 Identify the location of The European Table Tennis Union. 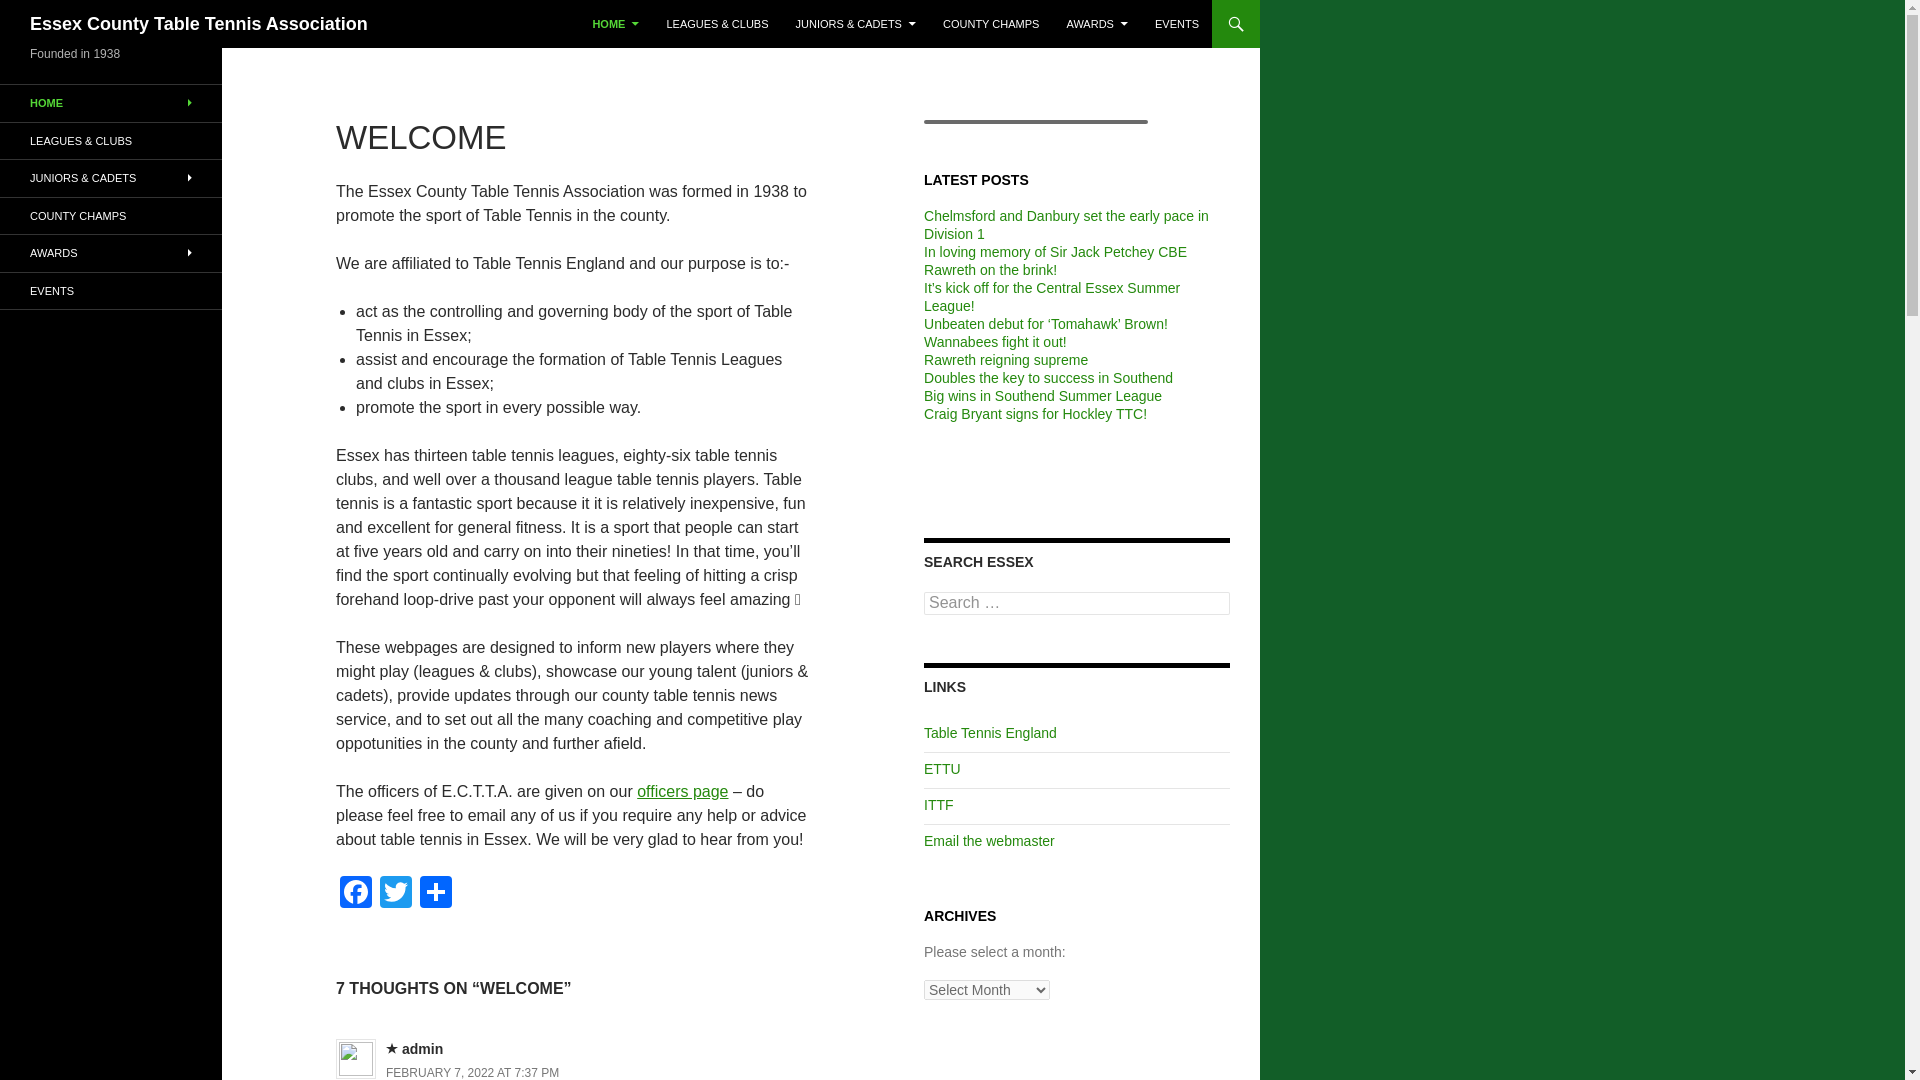
(942, 768).